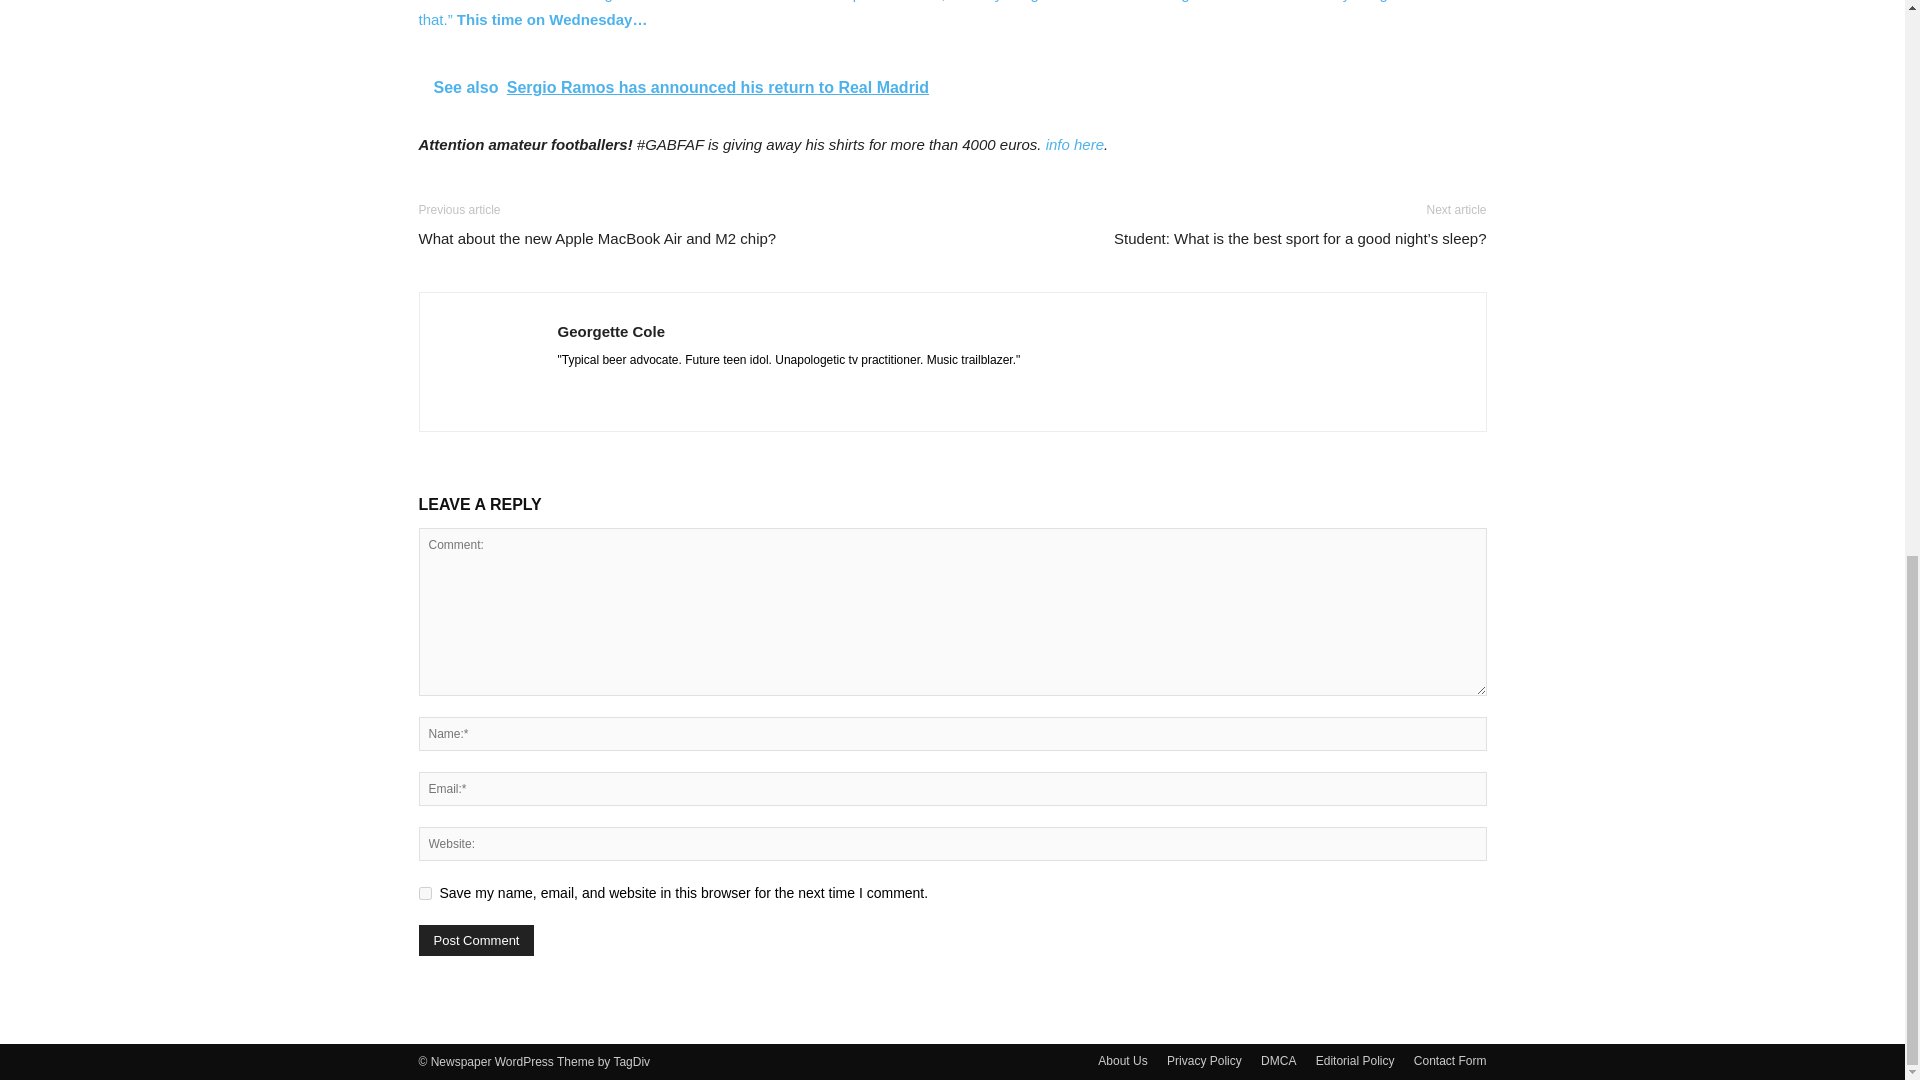 The height and width of the screenshot is (1080, 1920). What do you see at coordinates (1122, 1060) in the screenshot?
I see `About Us` at bounding box center [1122, 1060].